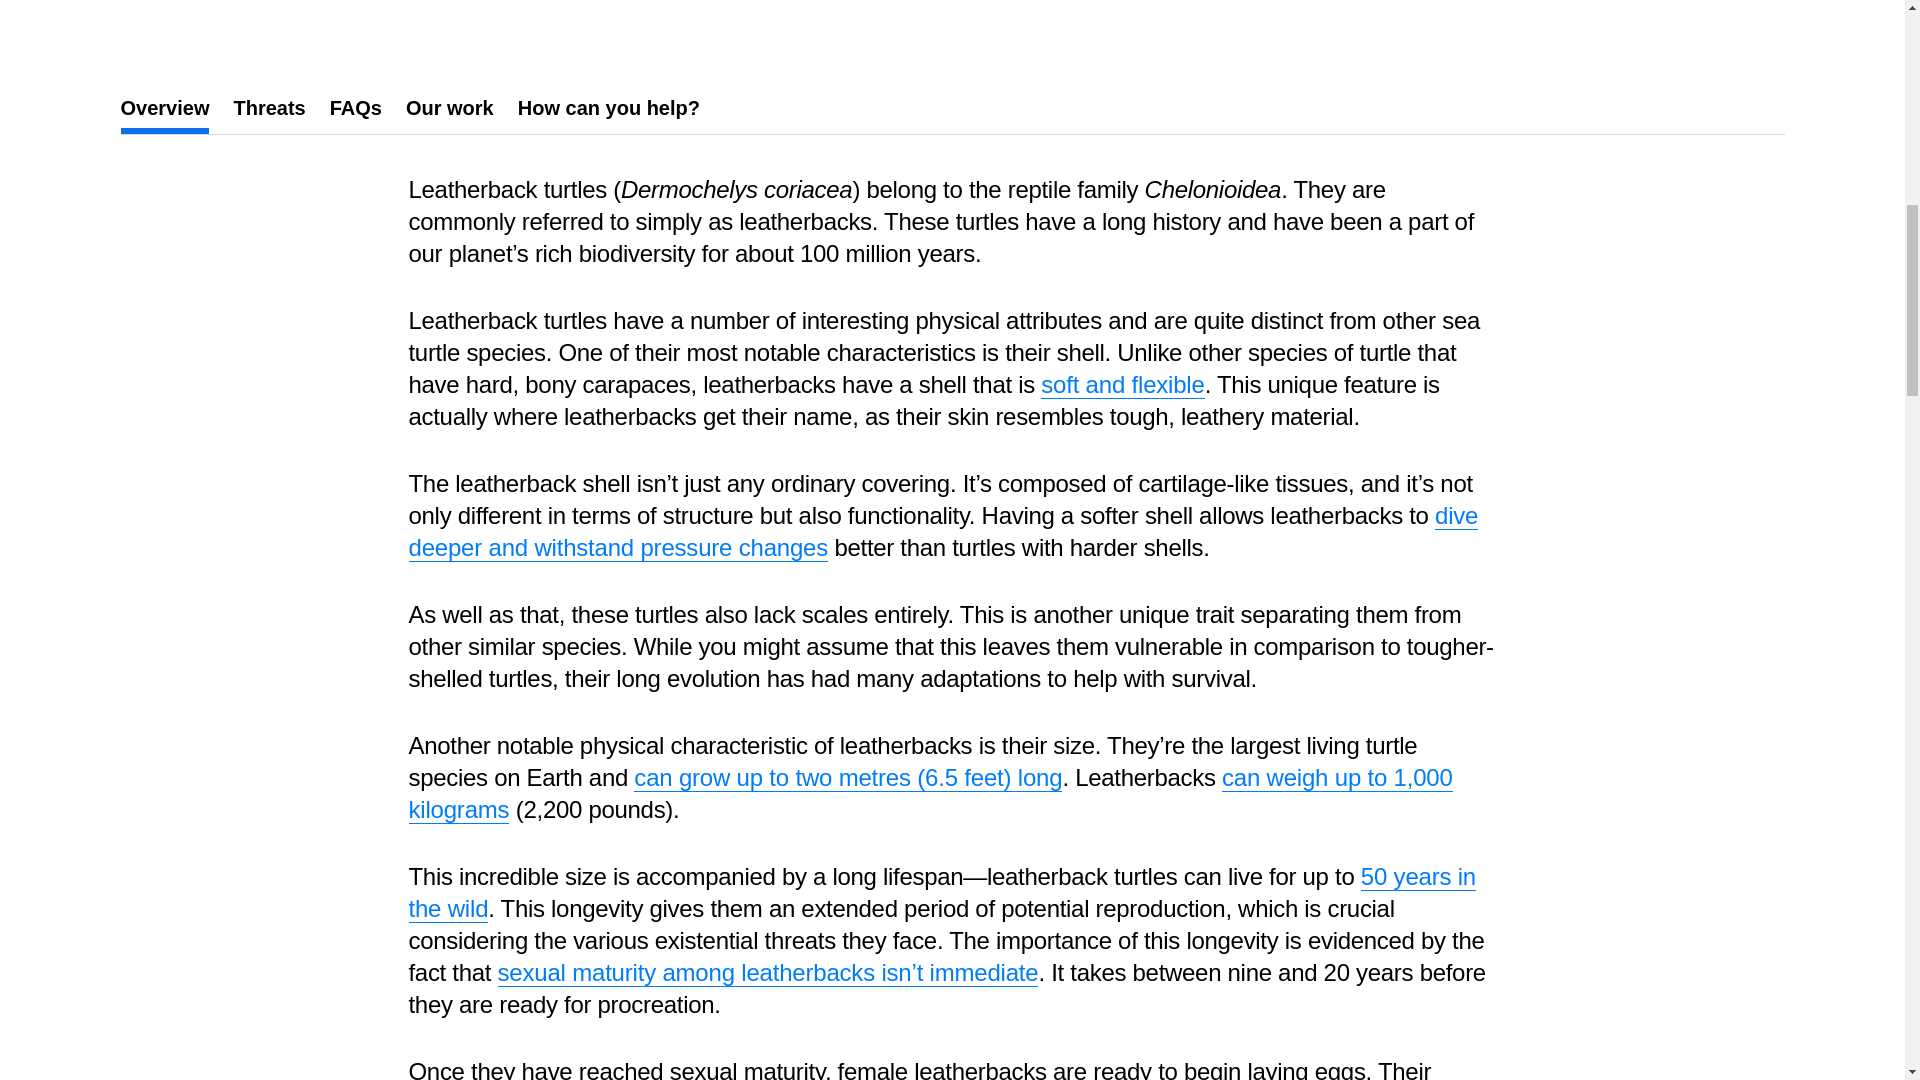  What do you see at coordinates (449, 108) in the screenshot?
I see `Our work` at bounding box center [449, 108].